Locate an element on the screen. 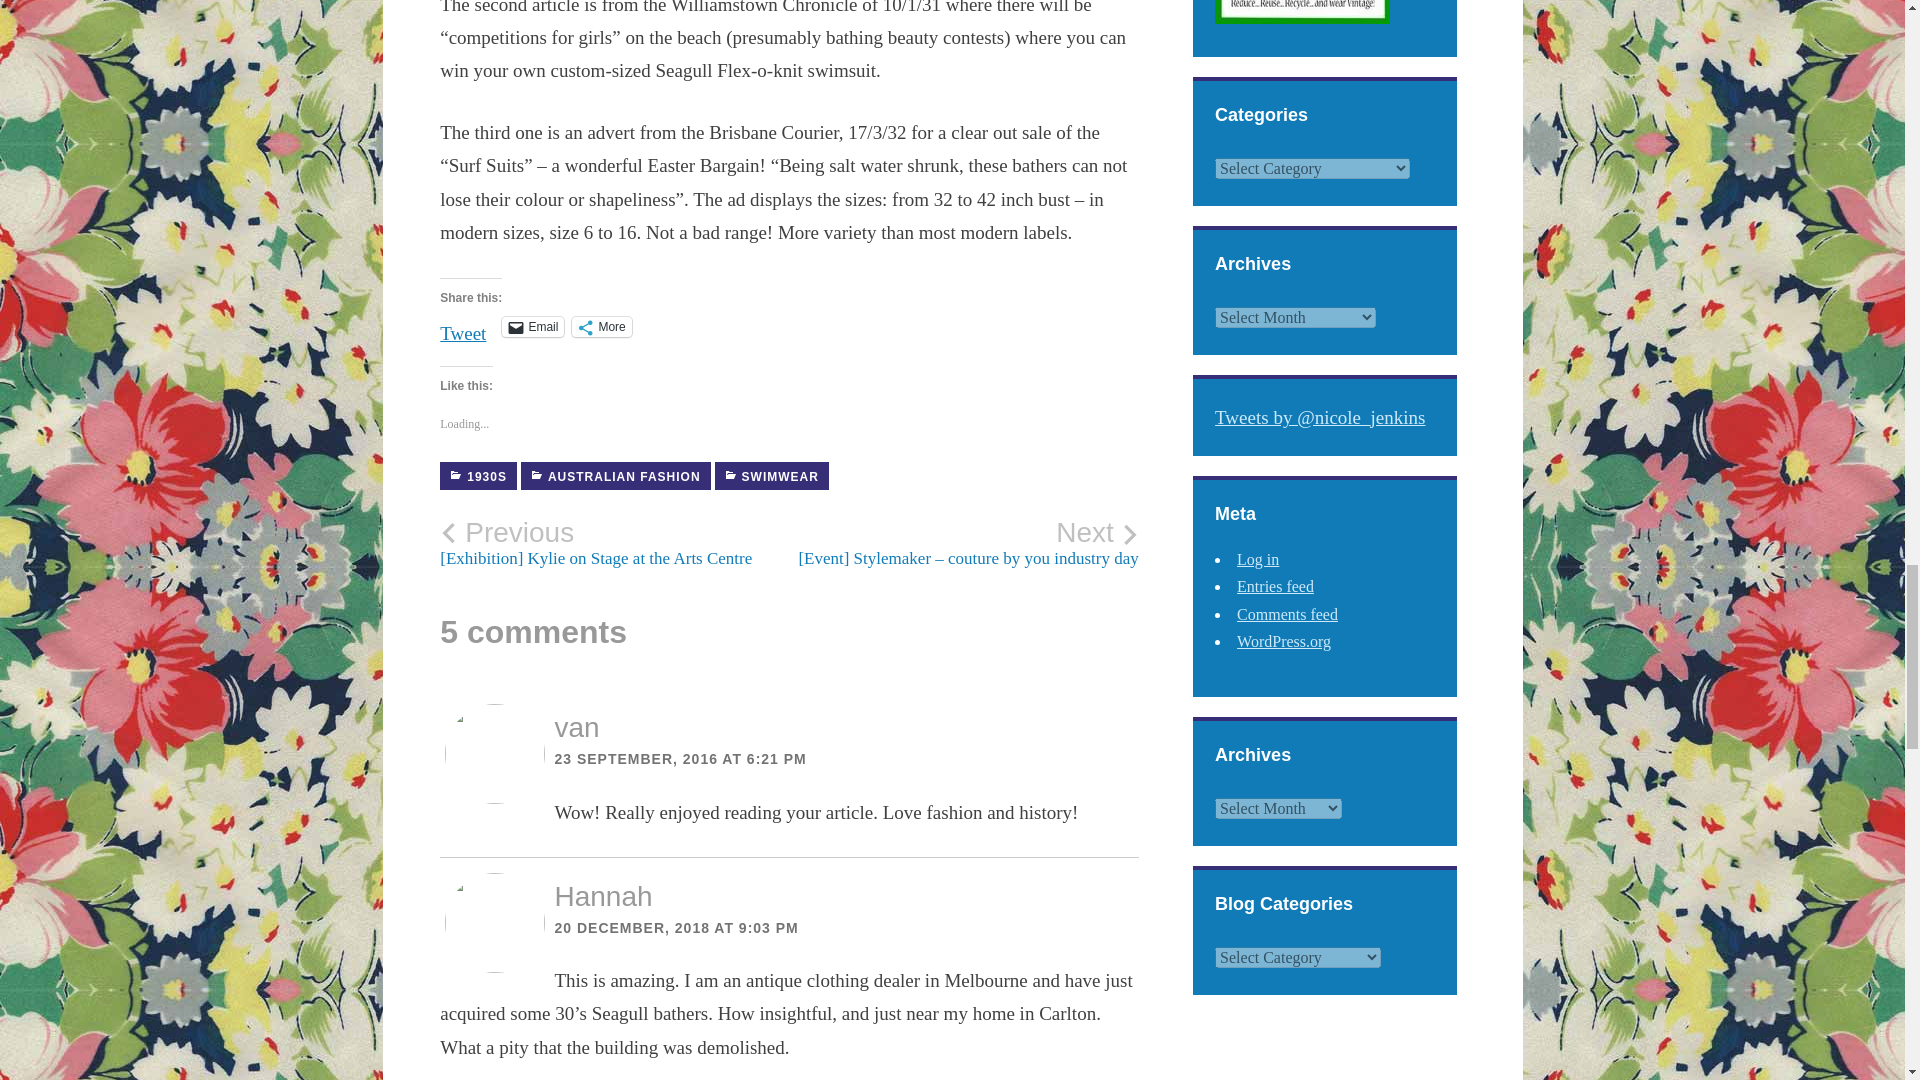 This screenshot has width=1920, height=1080. More is located at coordinates (602, 326).